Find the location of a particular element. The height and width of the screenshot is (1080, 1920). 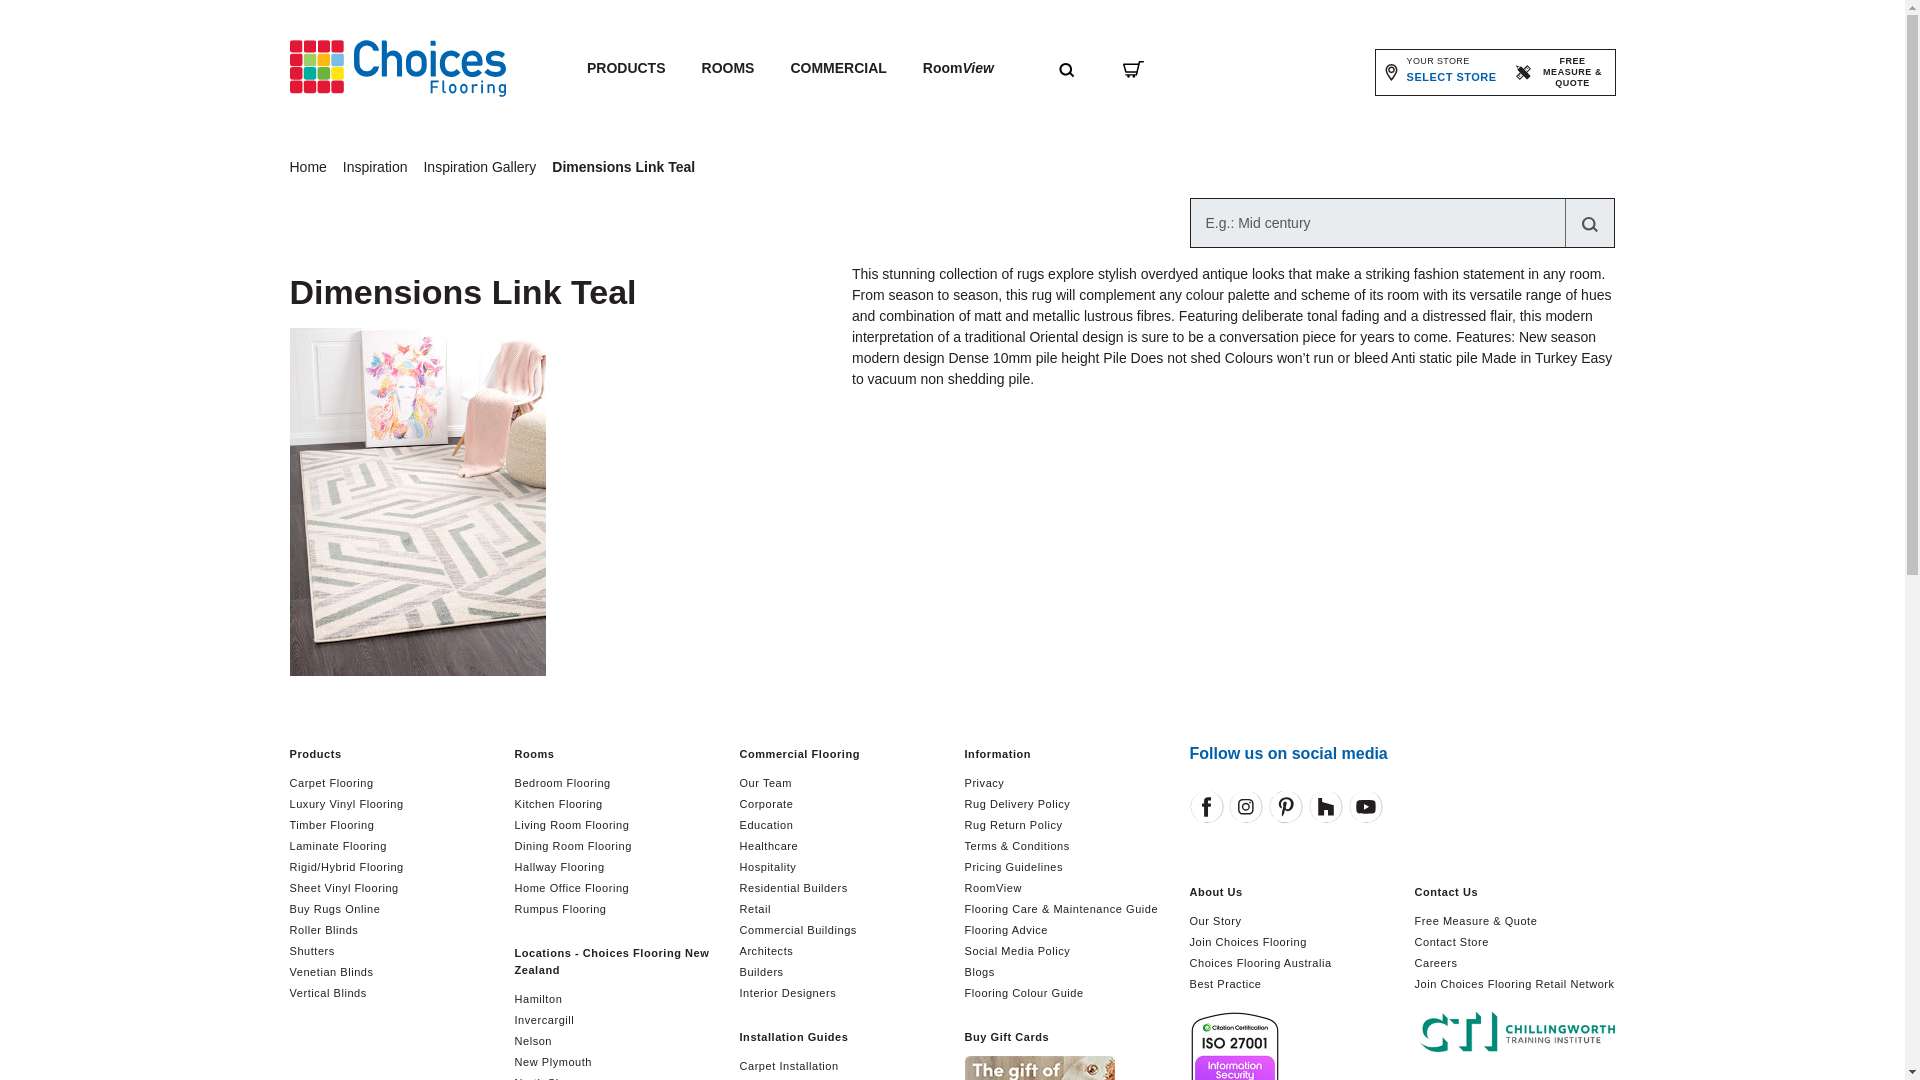

COMMERCIAL is located at coordinates (312, 167).